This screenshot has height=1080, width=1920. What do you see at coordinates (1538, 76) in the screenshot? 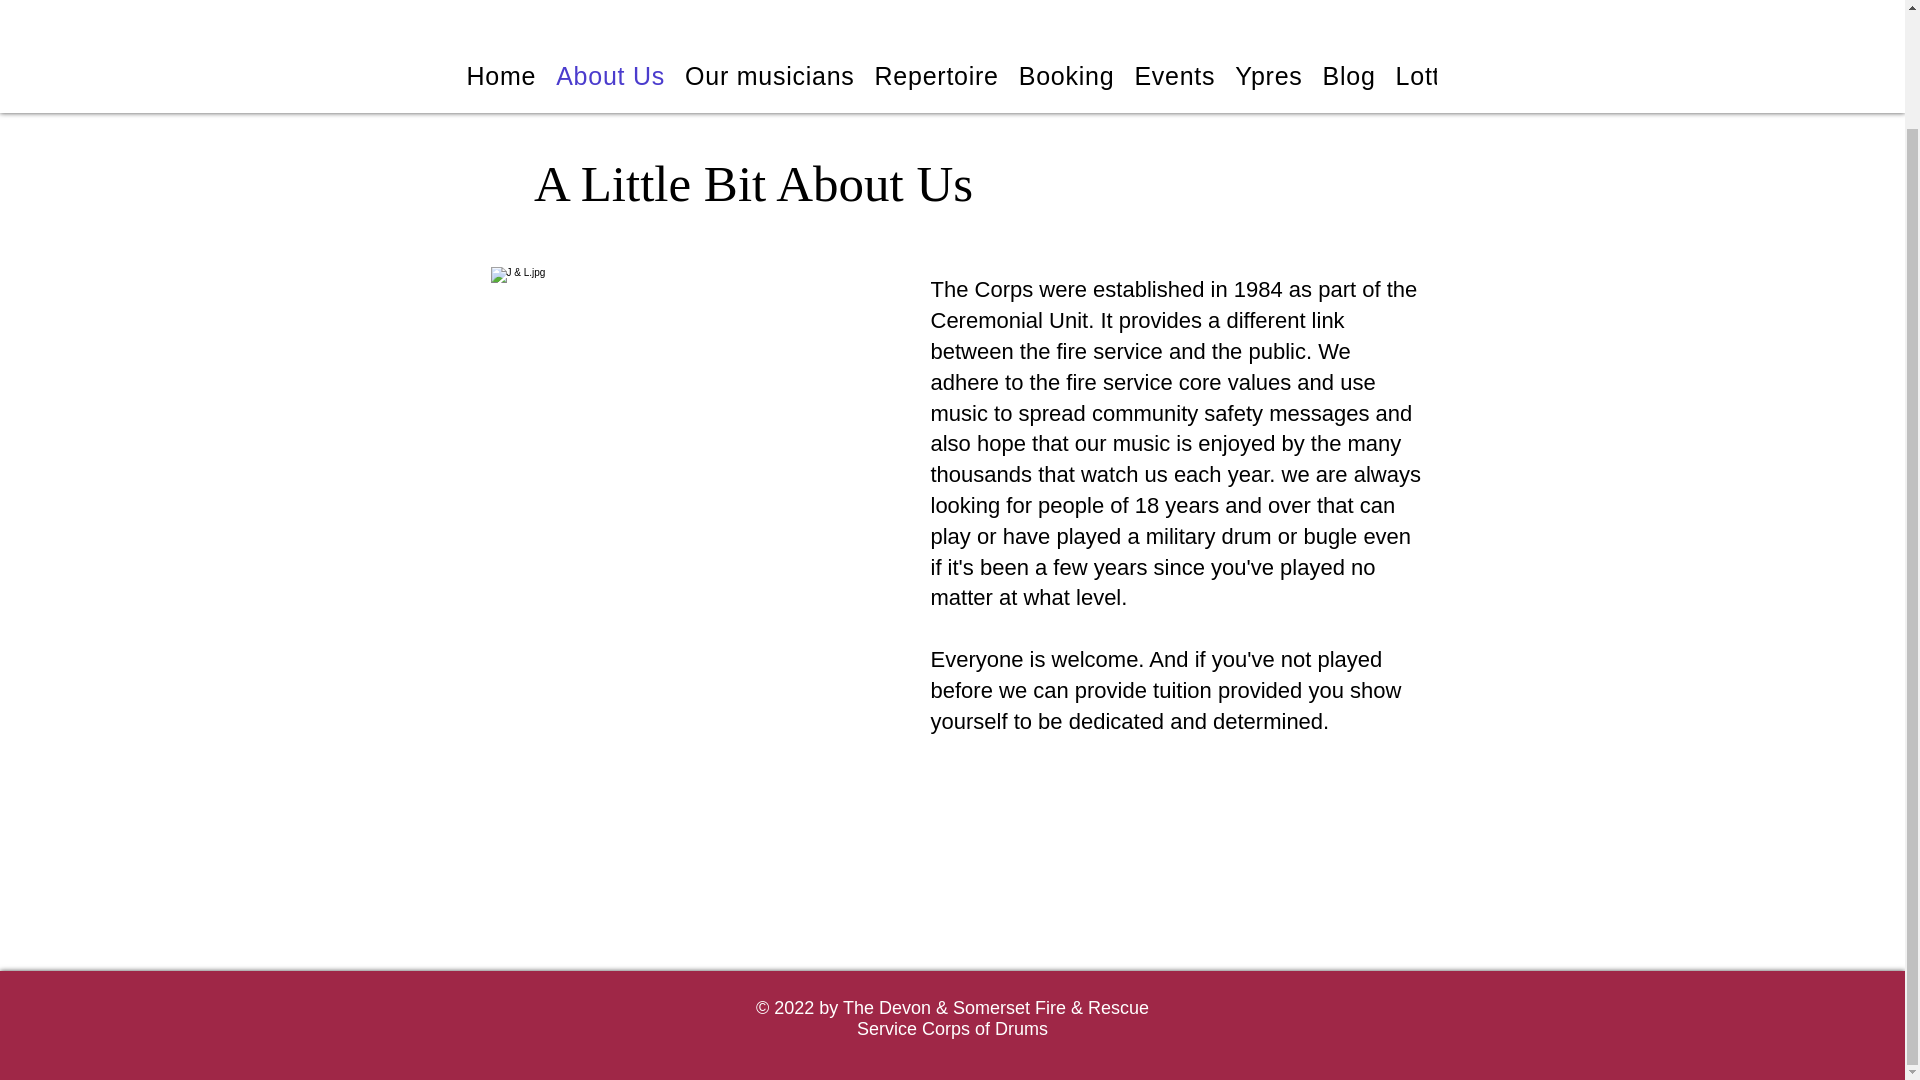
I see `Gallery` at bounding box center [1538, 76].